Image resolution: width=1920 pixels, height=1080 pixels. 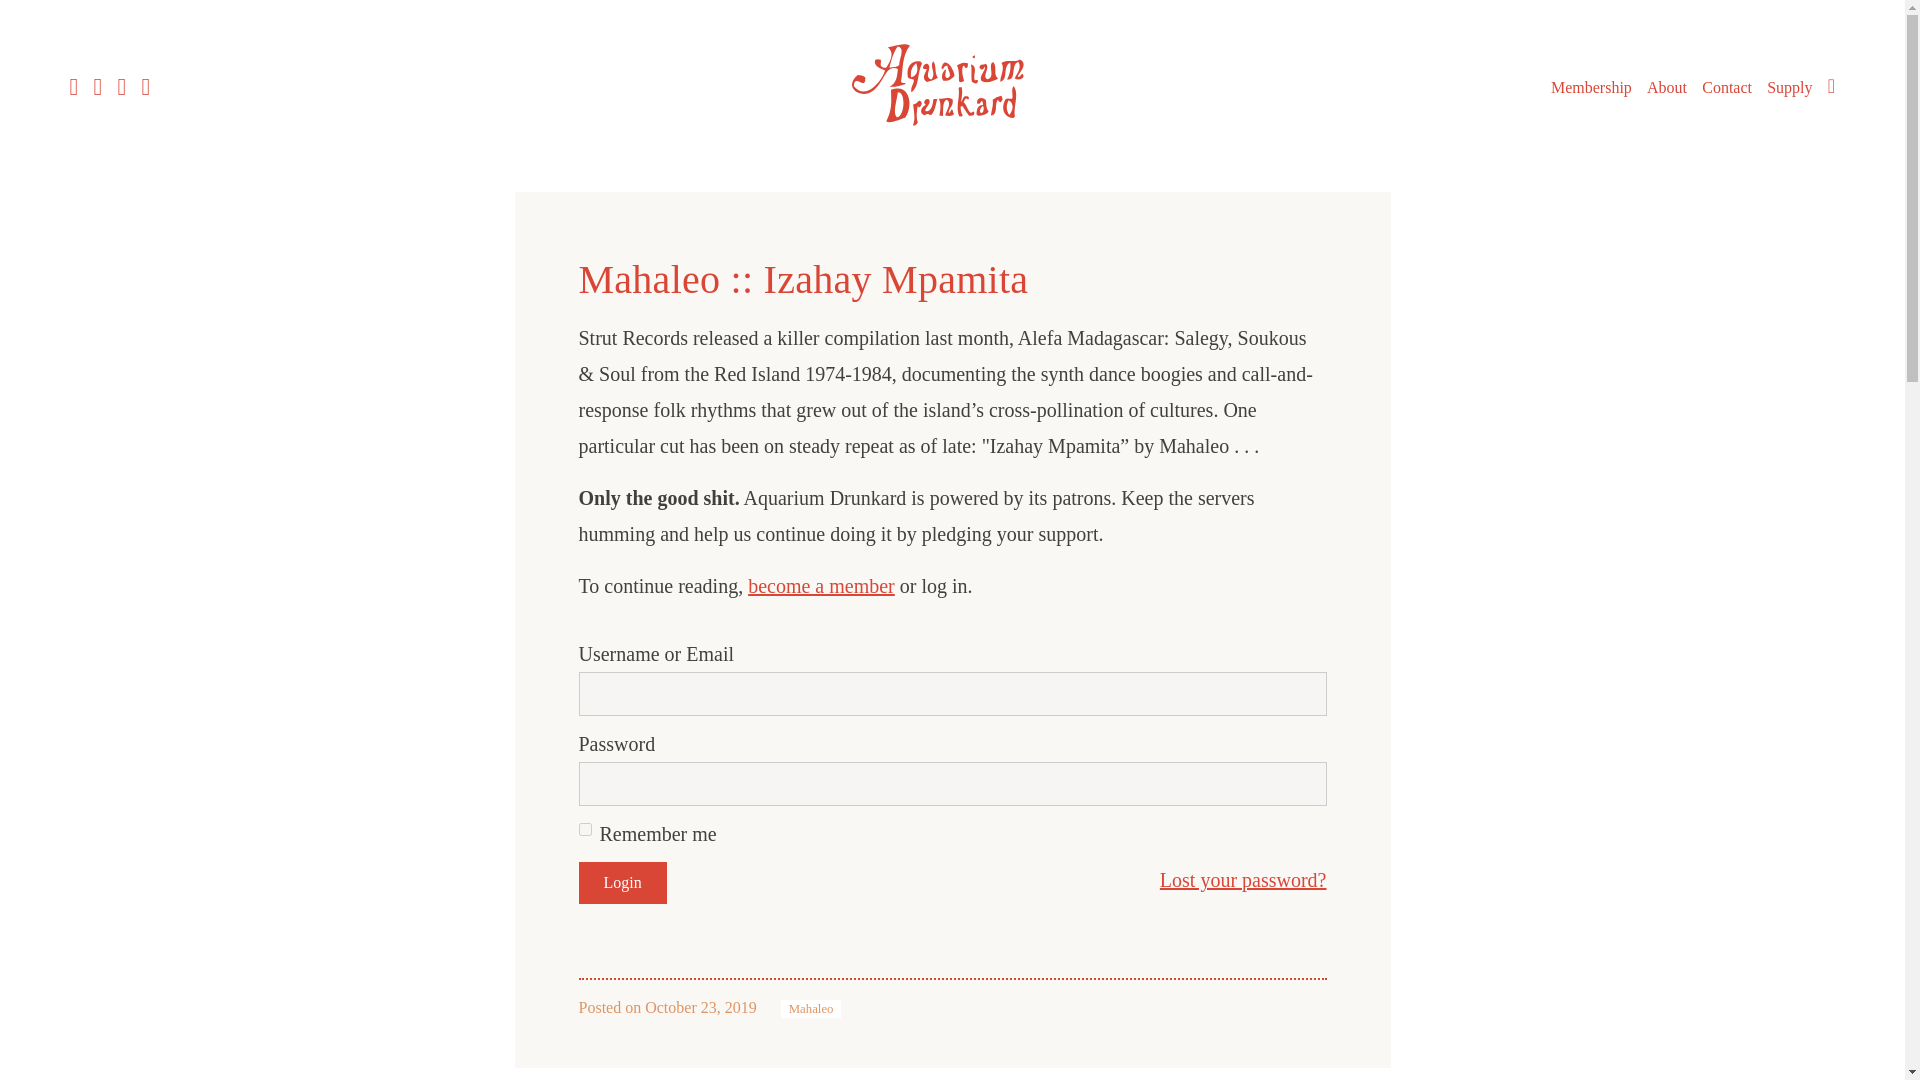 What do you see at coordinates (821, 586) in the screenshot?
I see `become a member` at bounding box center [821, 586].